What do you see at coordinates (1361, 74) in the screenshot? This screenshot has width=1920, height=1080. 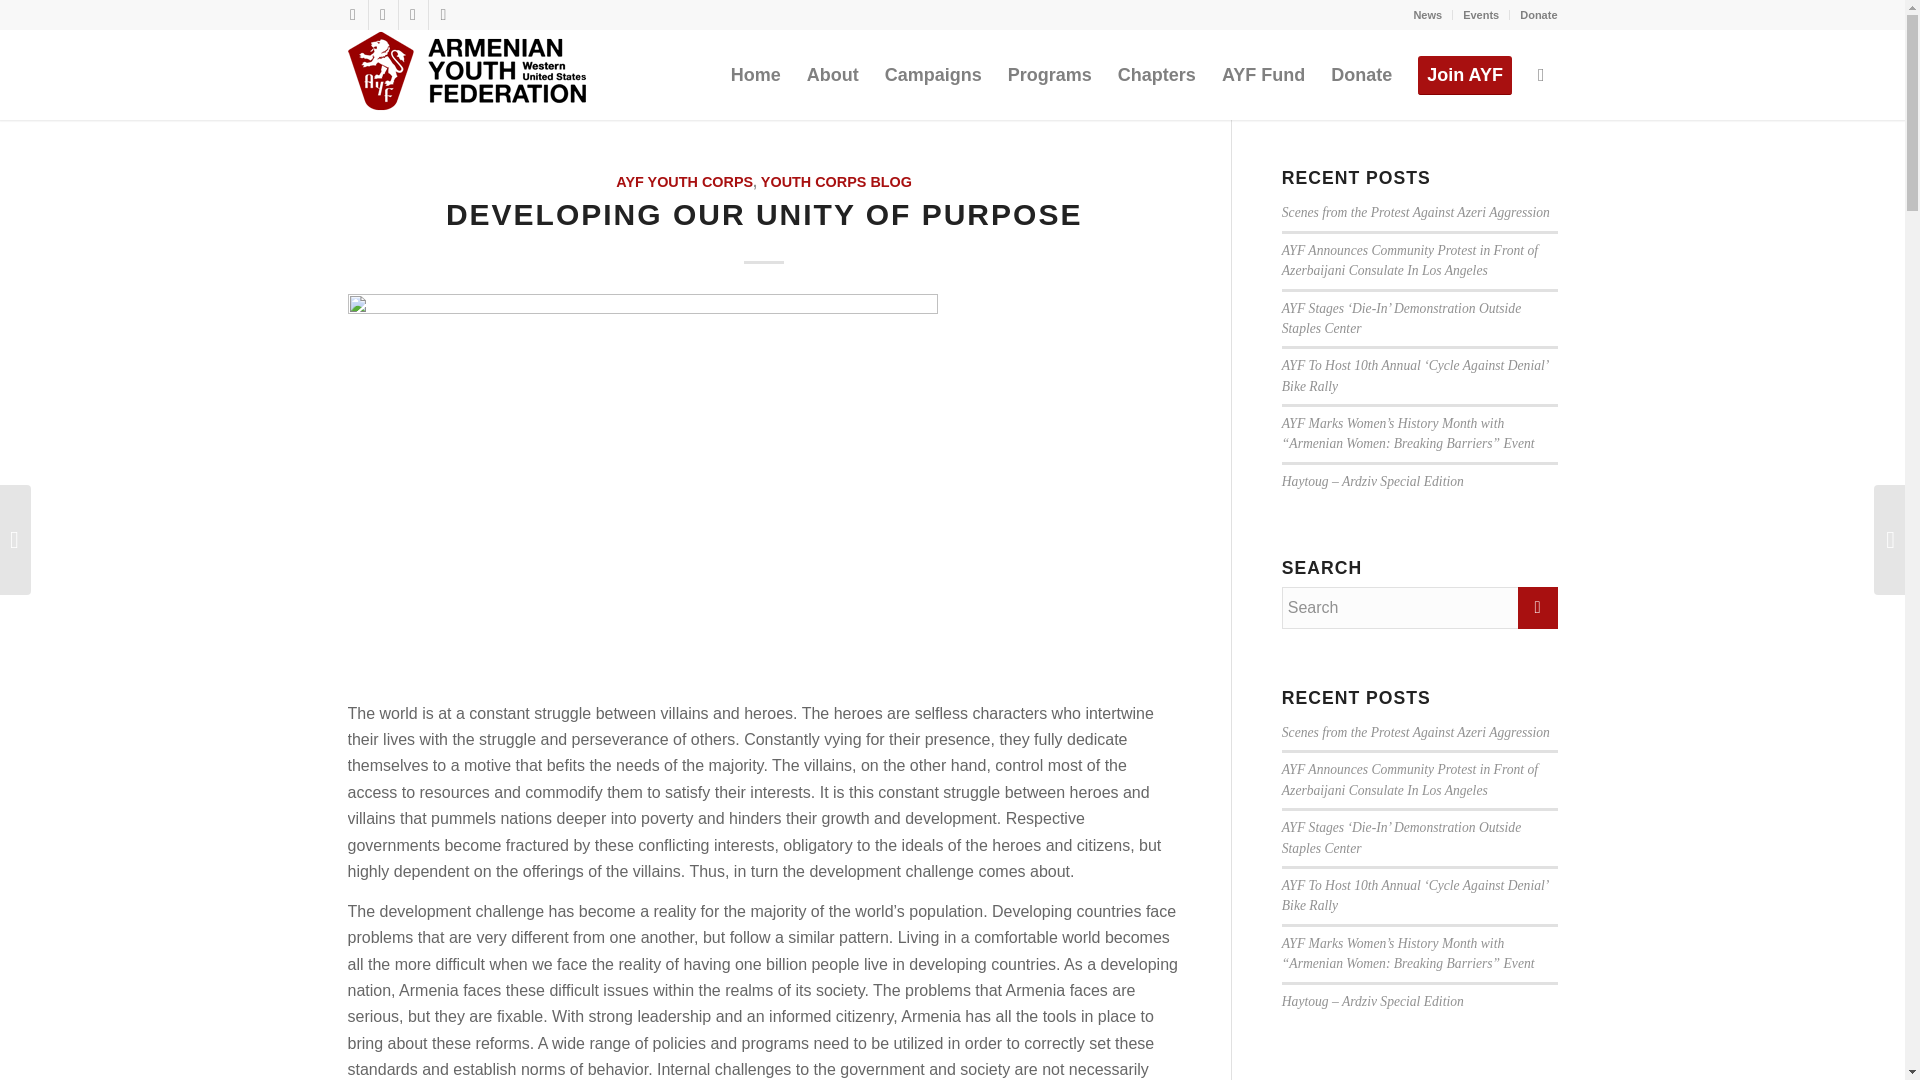 I see `Donate` at bounding box center [1361, 74].